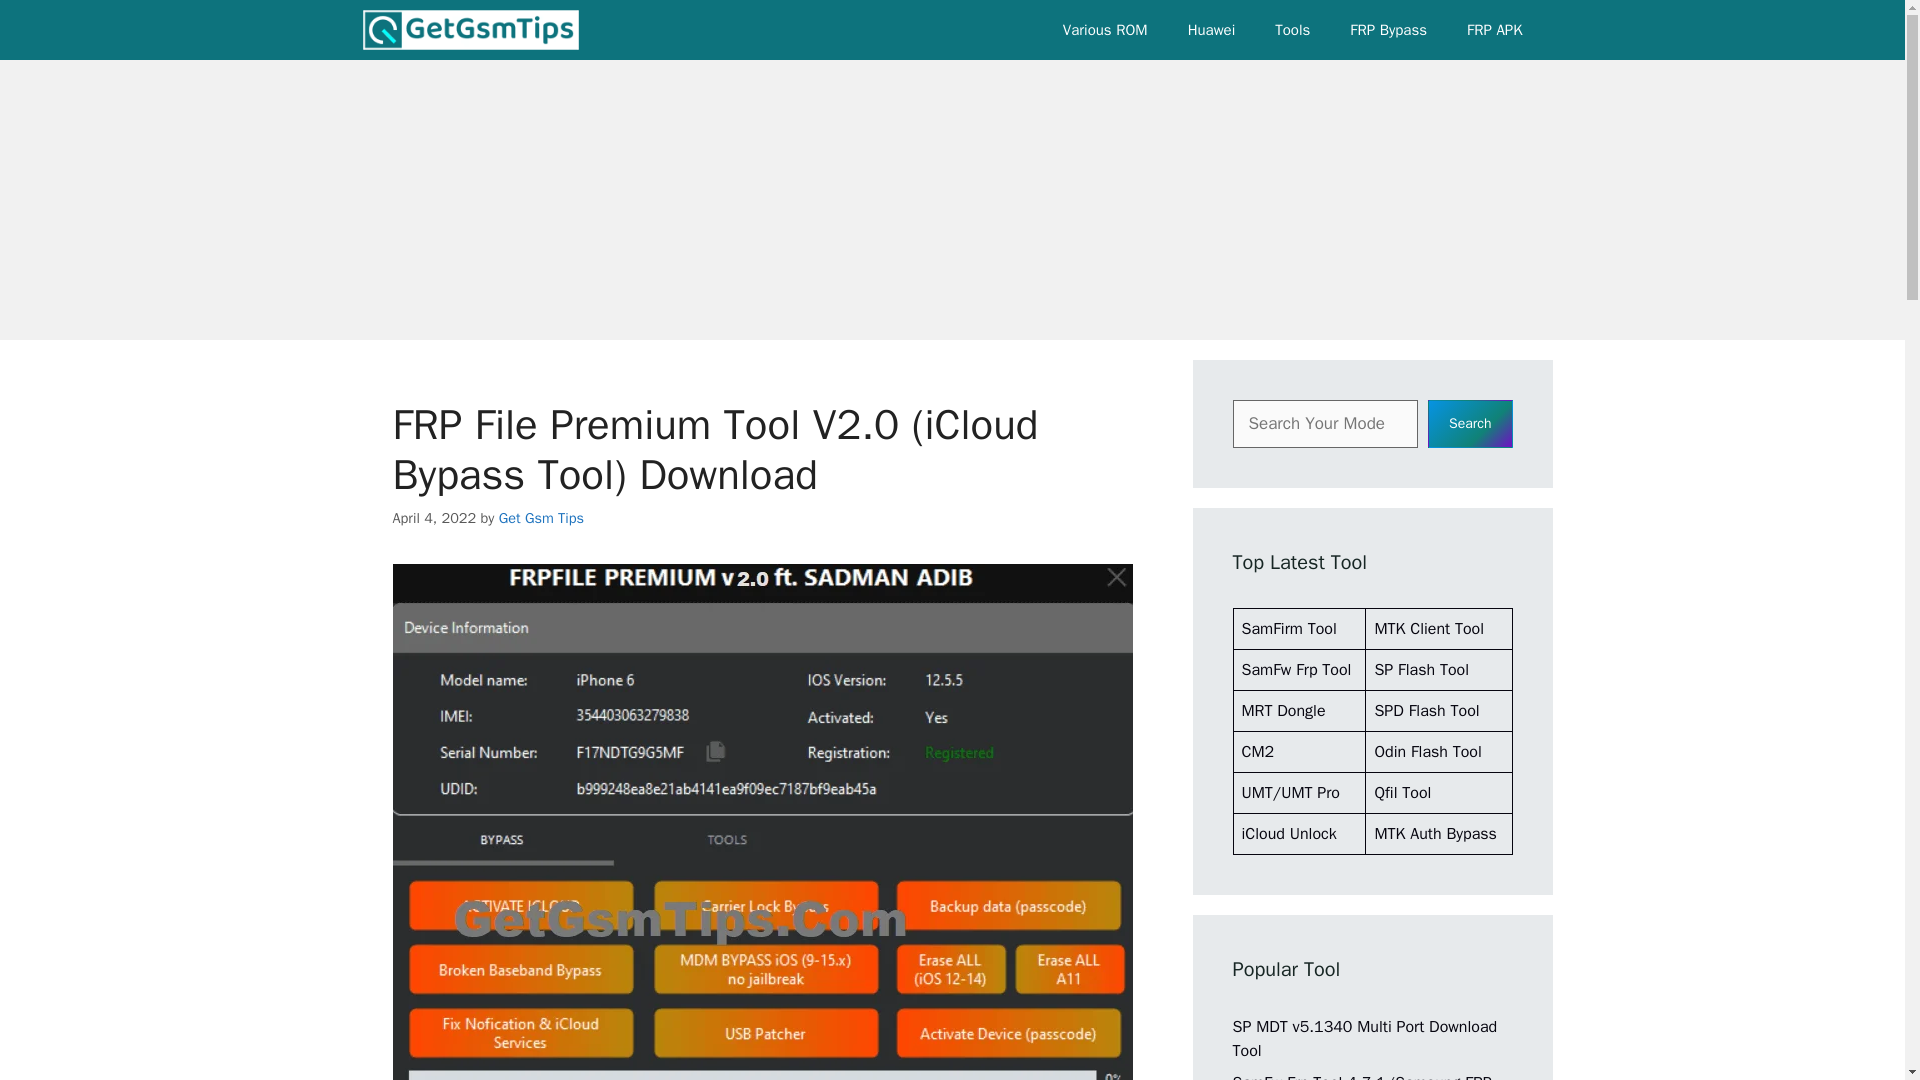 The width and height of the screenshot is (1920, 1080). Describe the element at coordinates (1292, 30) in the screenshot. I see `Tools` at that location.